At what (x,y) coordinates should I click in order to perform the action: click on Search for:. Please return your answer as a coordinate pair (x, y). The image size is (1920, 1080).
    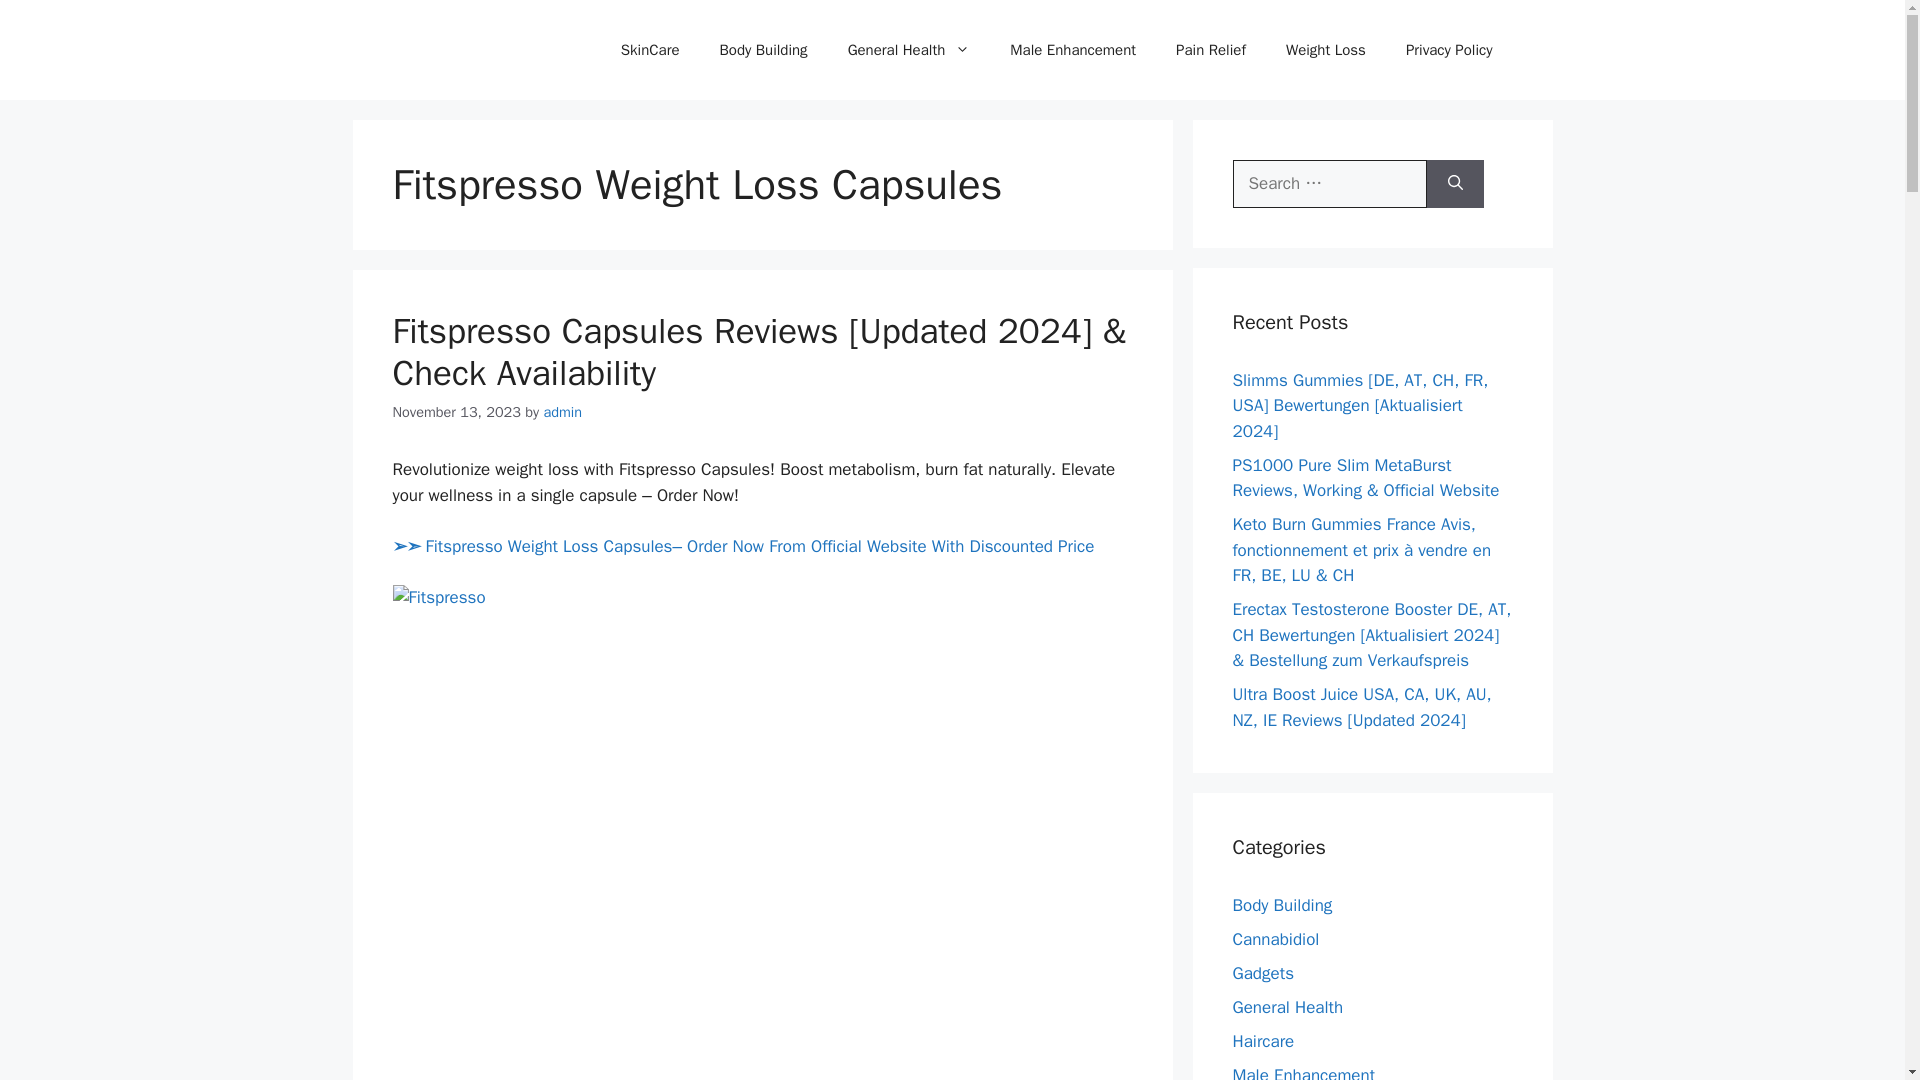
    Looking at the image, I should click on (1329, 184).